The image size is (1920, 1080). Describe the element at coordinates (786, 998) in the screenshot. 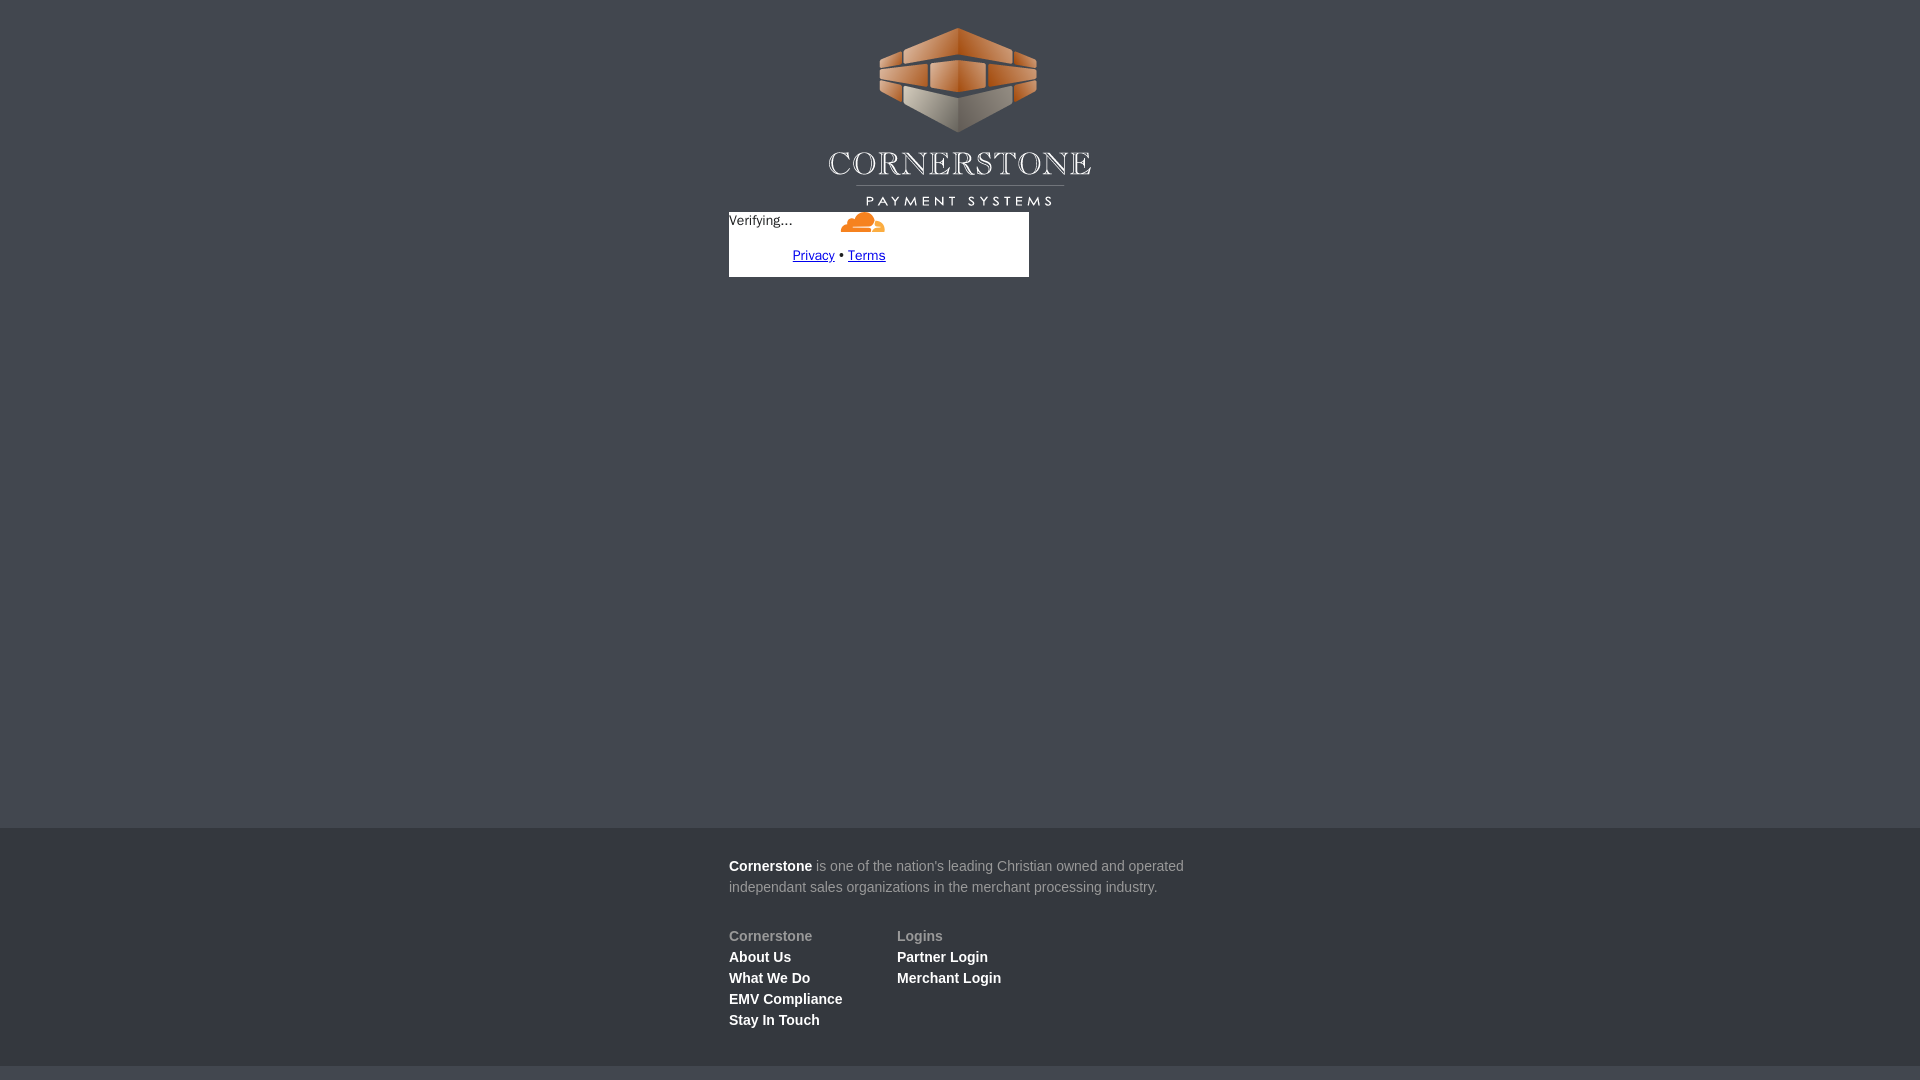

I see `EMV Compliance` at that location.